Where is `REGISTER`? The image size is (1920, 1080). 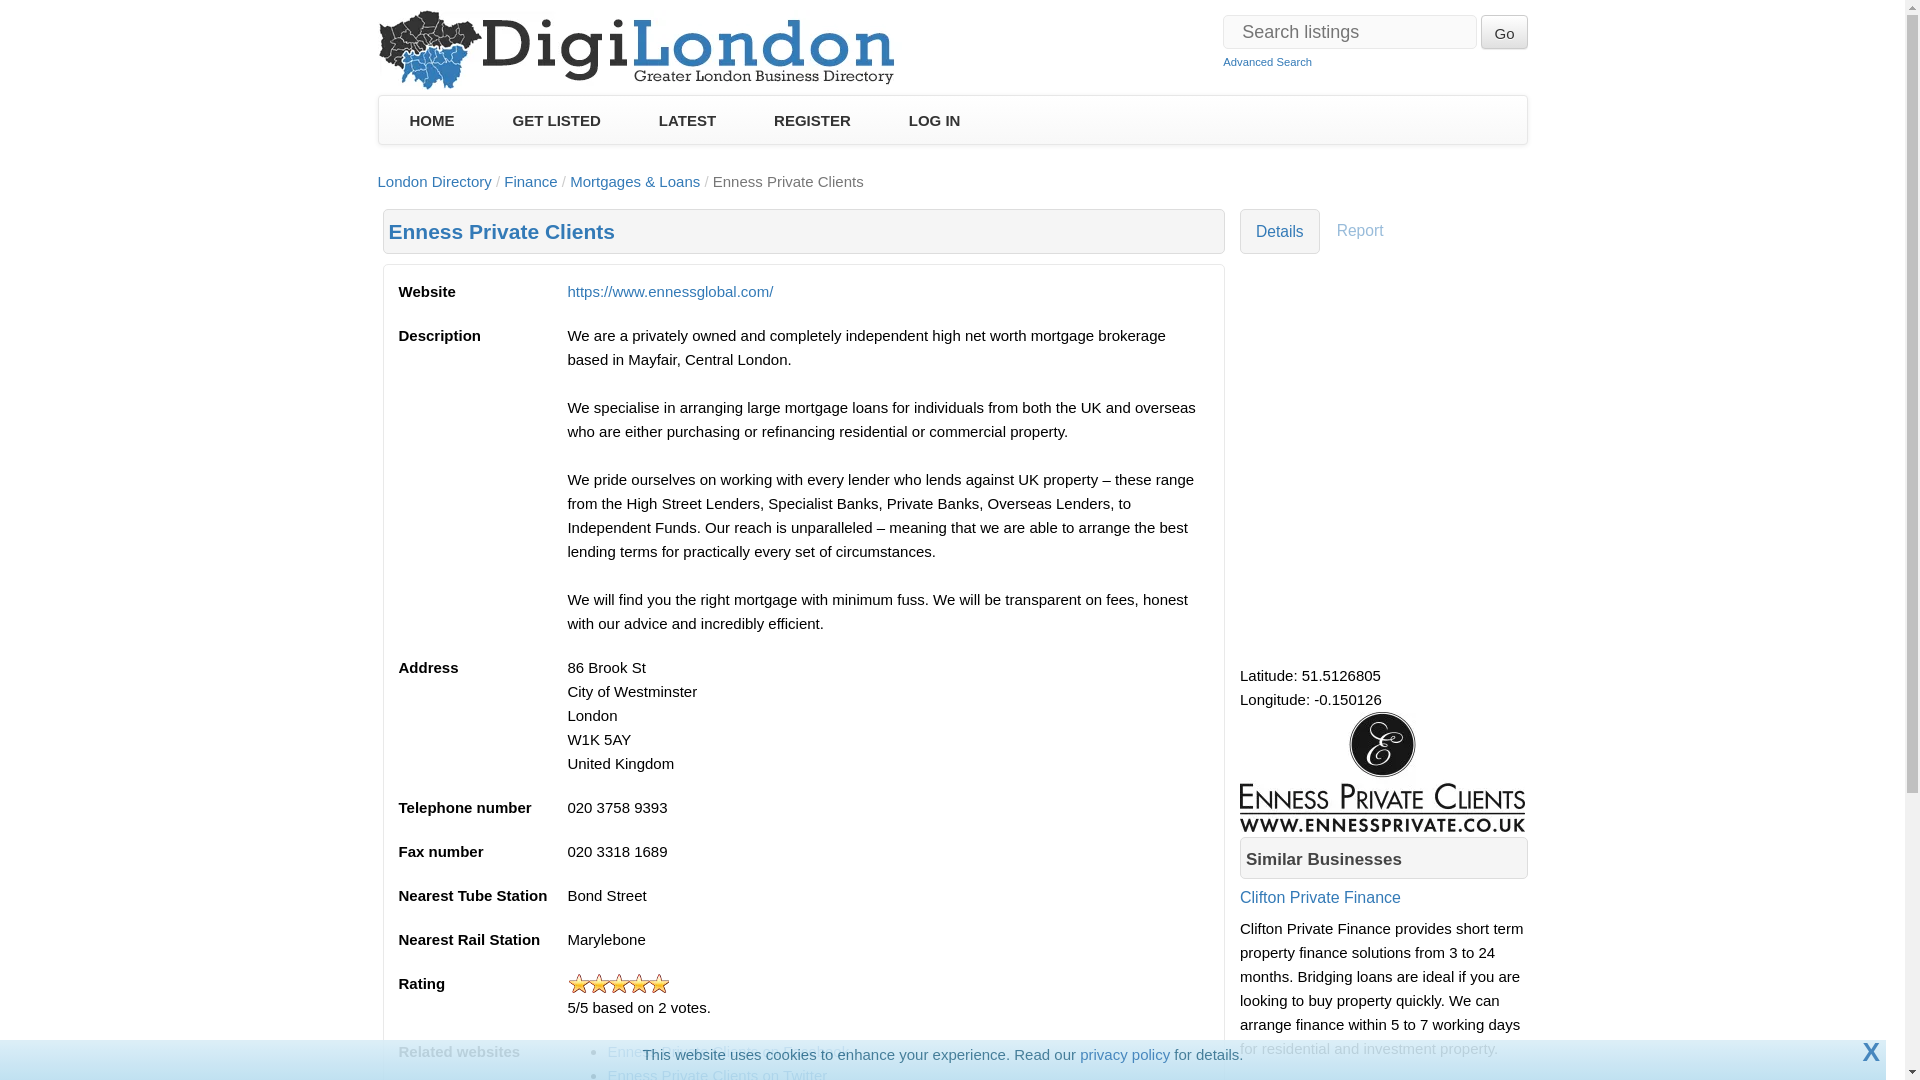
REGISTER is located at coordinates (812, 120).